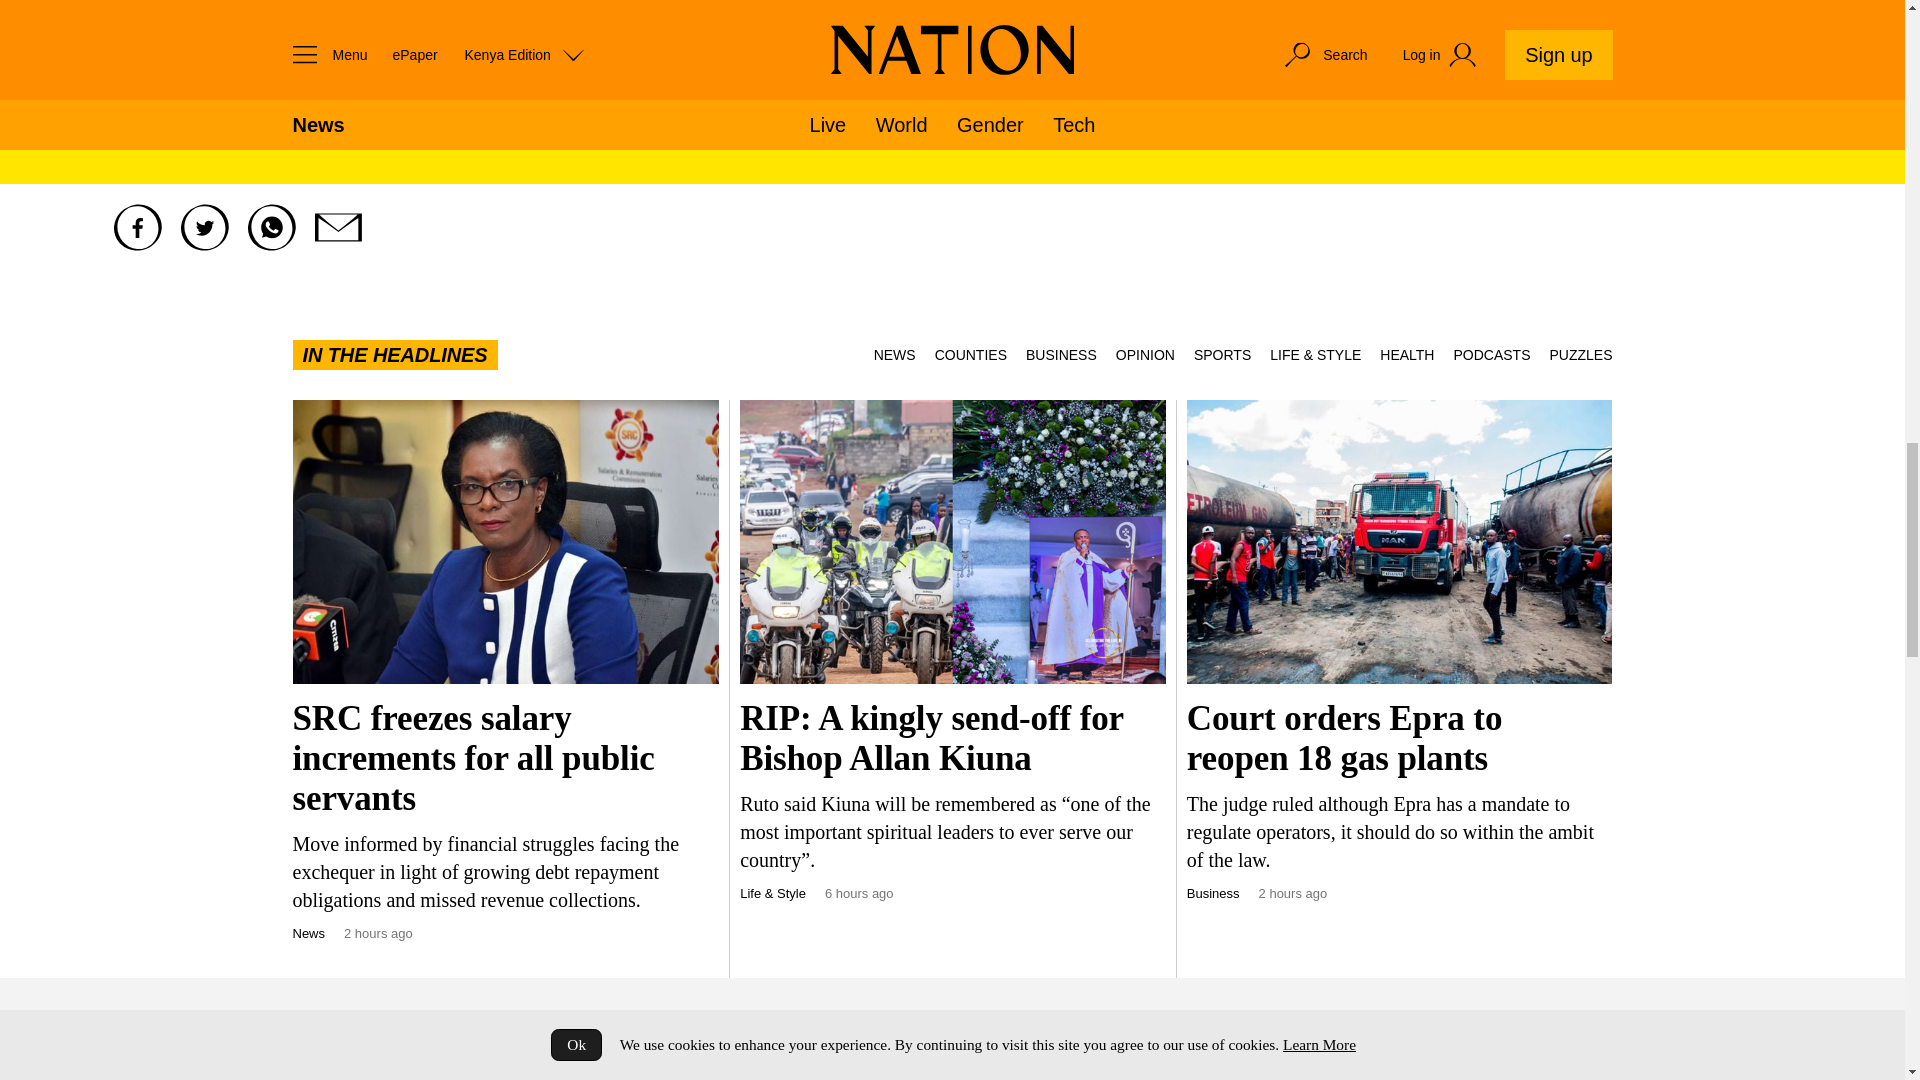  Describe the element at coordinates (1405, 1065) in the screenshot. I see `Husband arrested as wife's dismembered body found in Nandi` at that location.